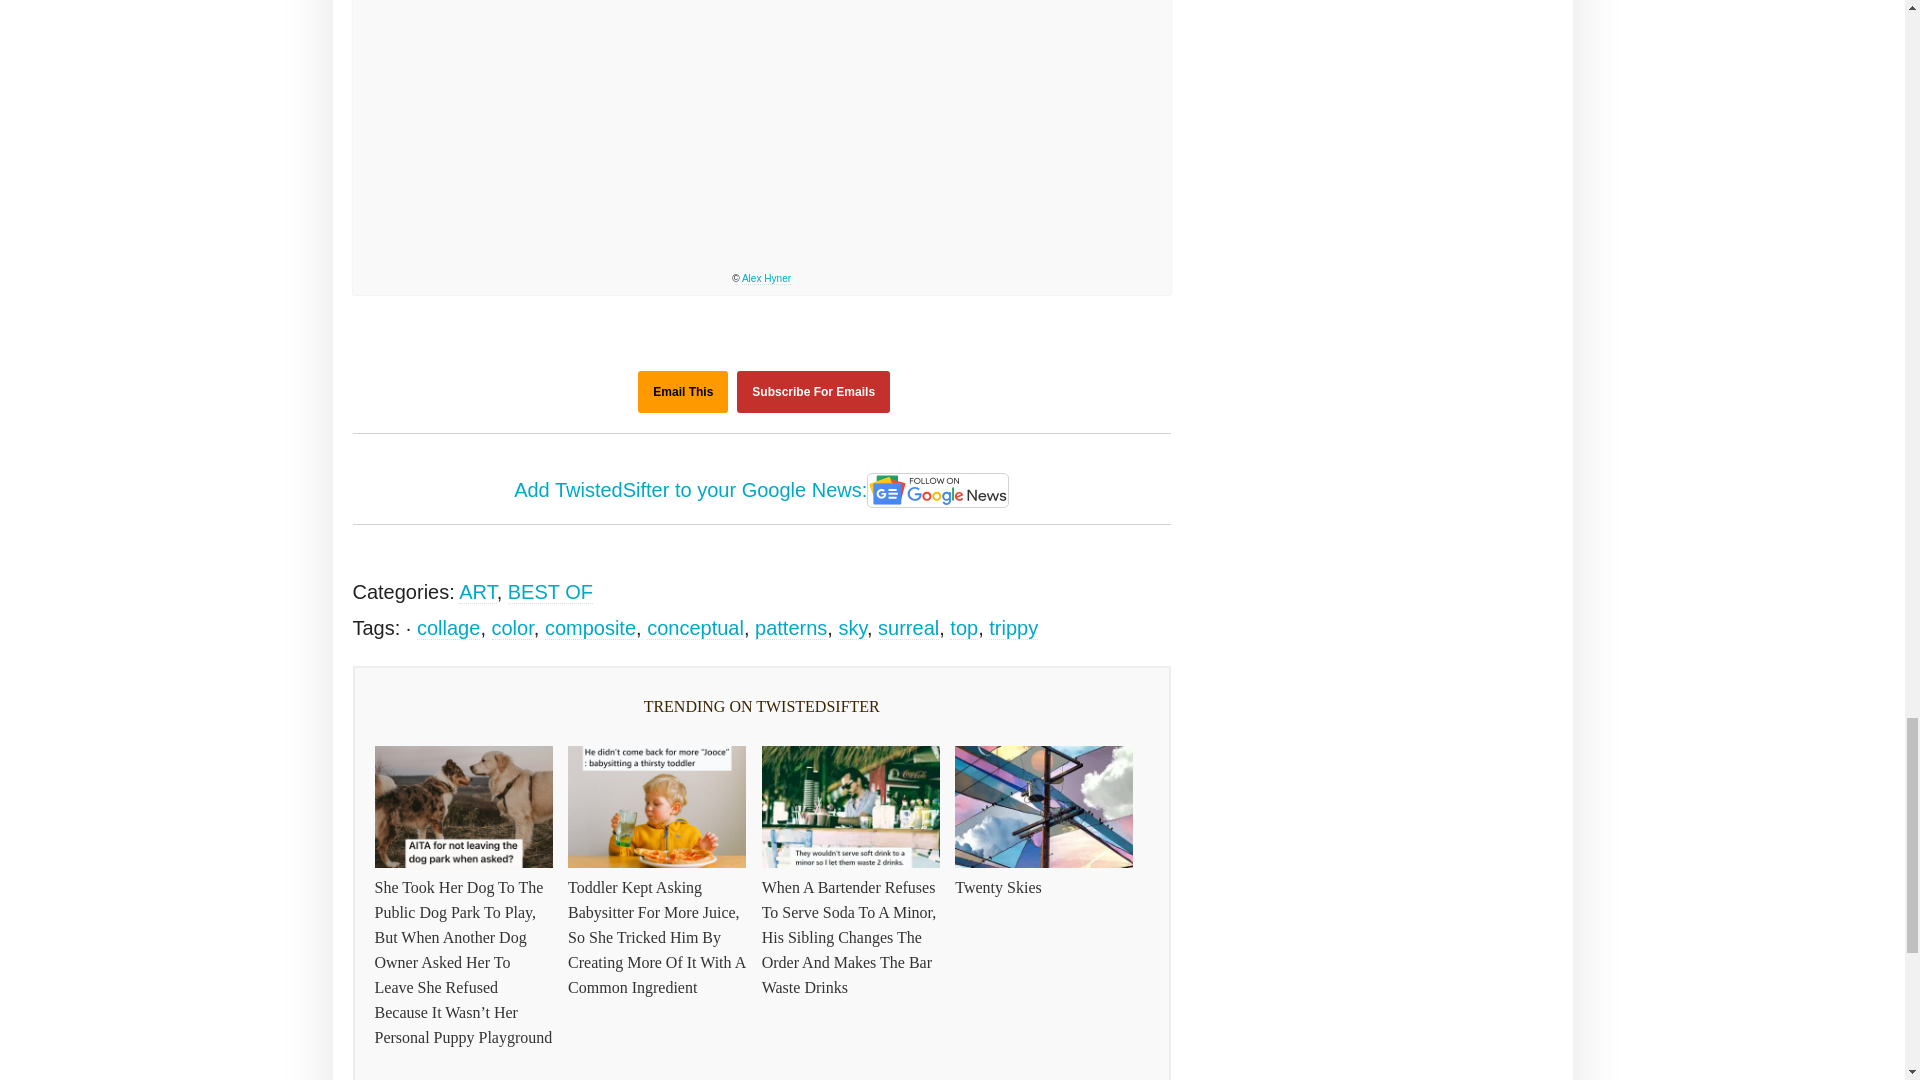  I want to click on Email This, so click(682, 392).